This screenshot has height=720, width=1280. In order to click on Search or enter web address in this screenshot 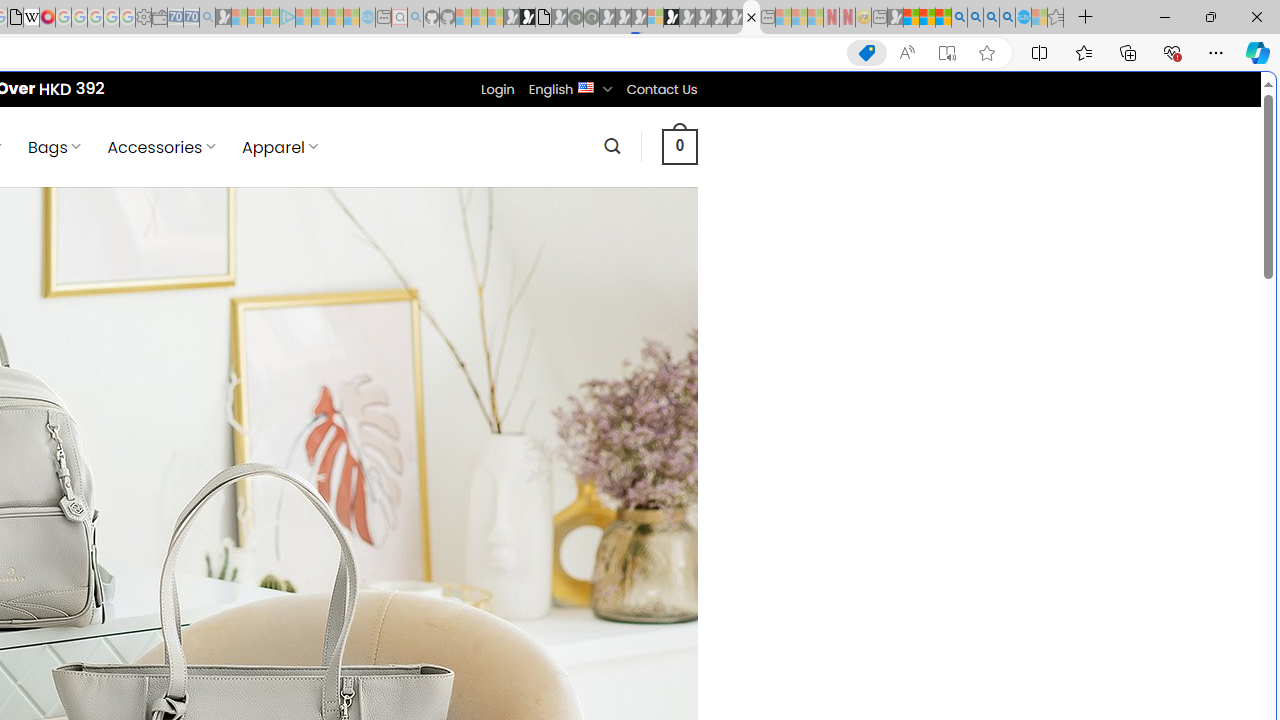, I will do `click(344, 192)`.